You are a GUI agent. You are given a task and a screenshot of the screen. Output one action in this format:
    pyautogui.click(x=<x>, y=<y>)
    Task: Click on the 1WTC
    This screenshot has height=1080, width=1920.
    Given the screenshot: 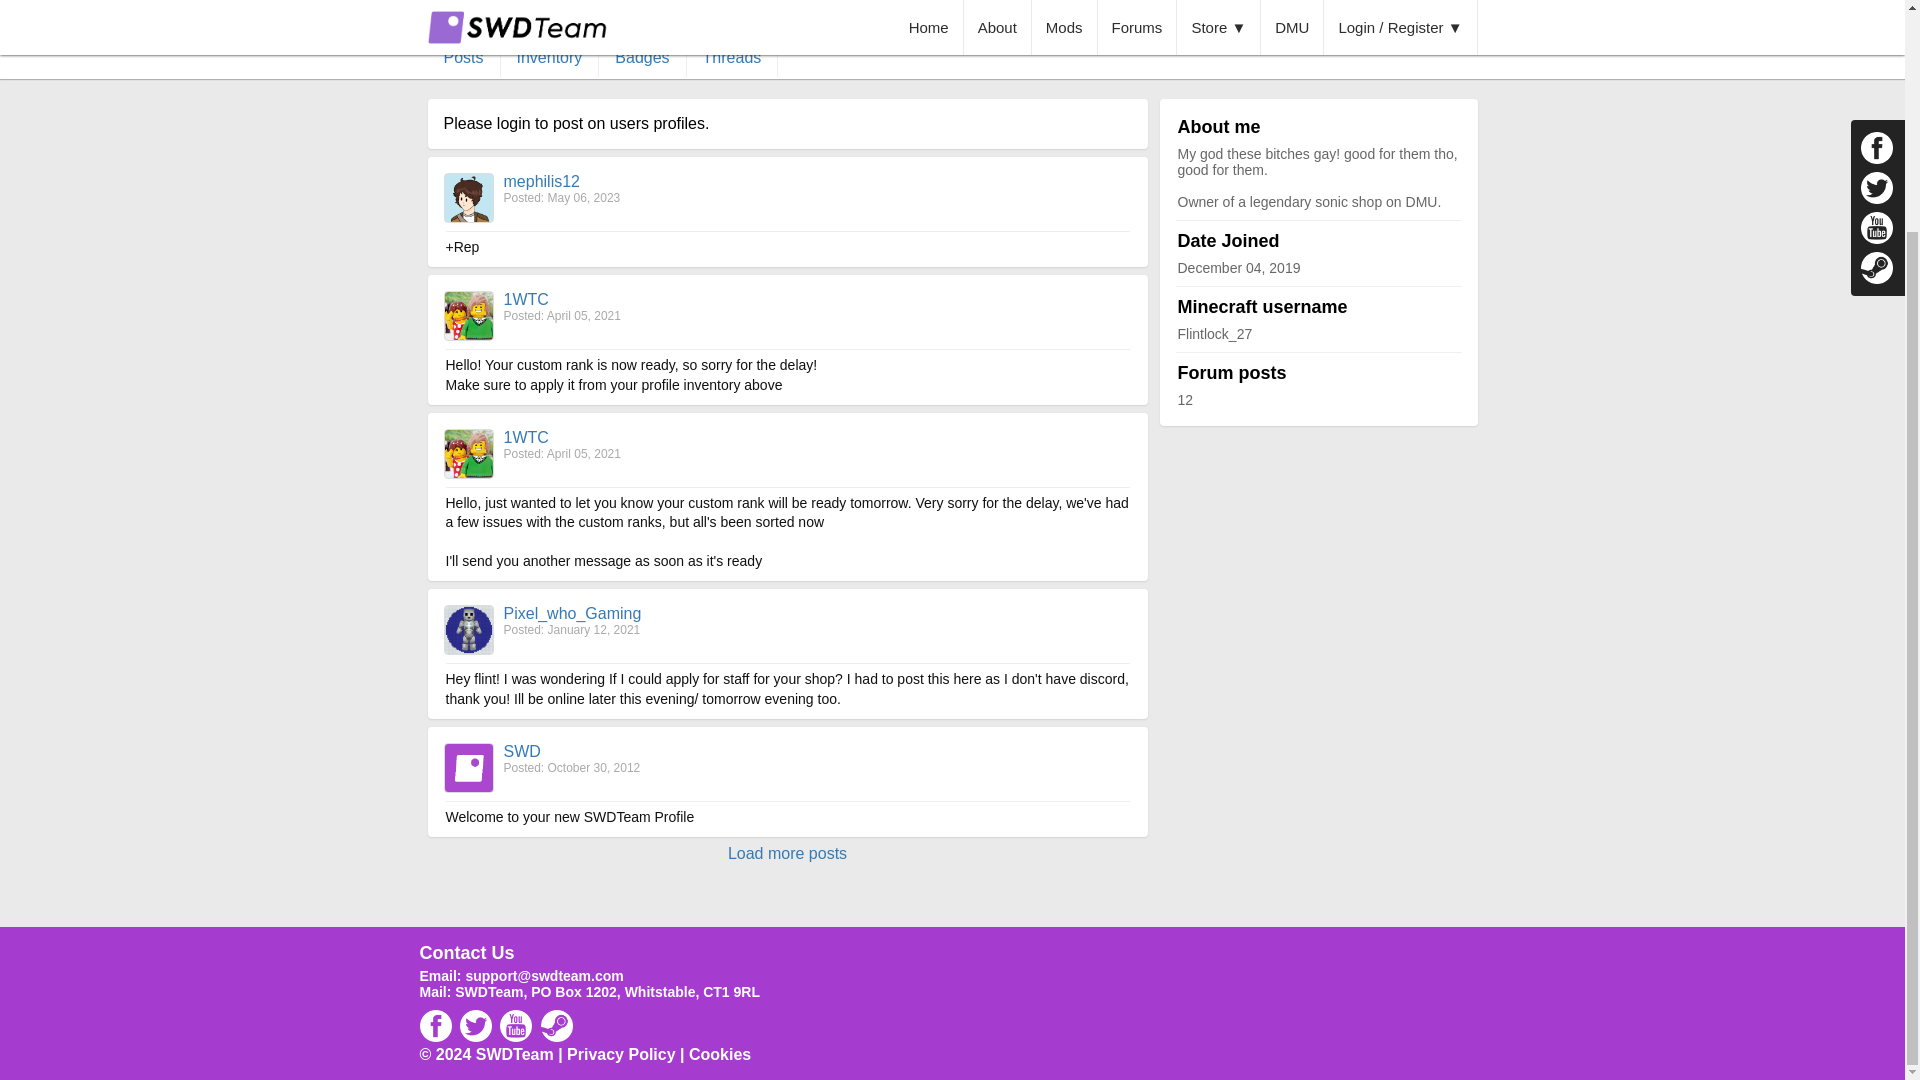 What is the action you would take?
    pyautogui.click(x=526, y=437)
    